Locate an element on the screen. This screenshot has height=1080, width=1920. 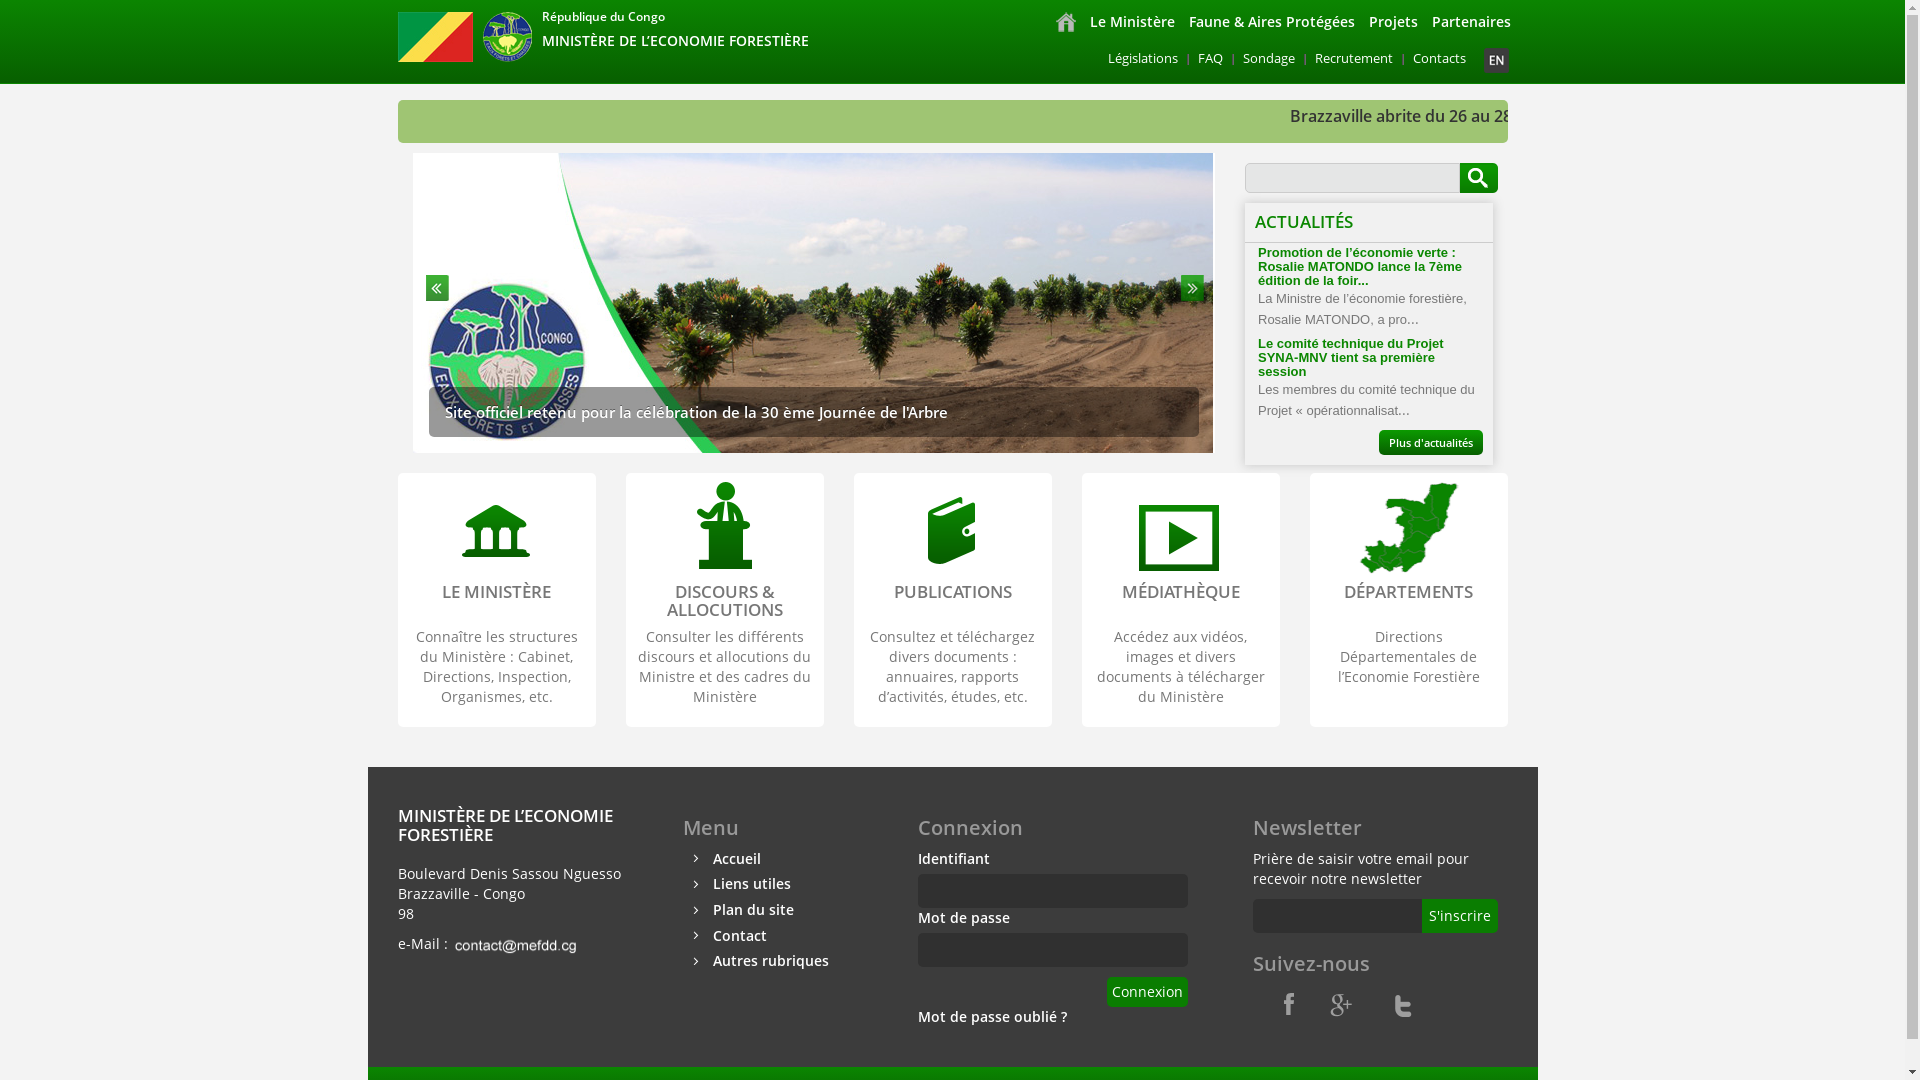
Connexion is located at coordinates (1146, 992).